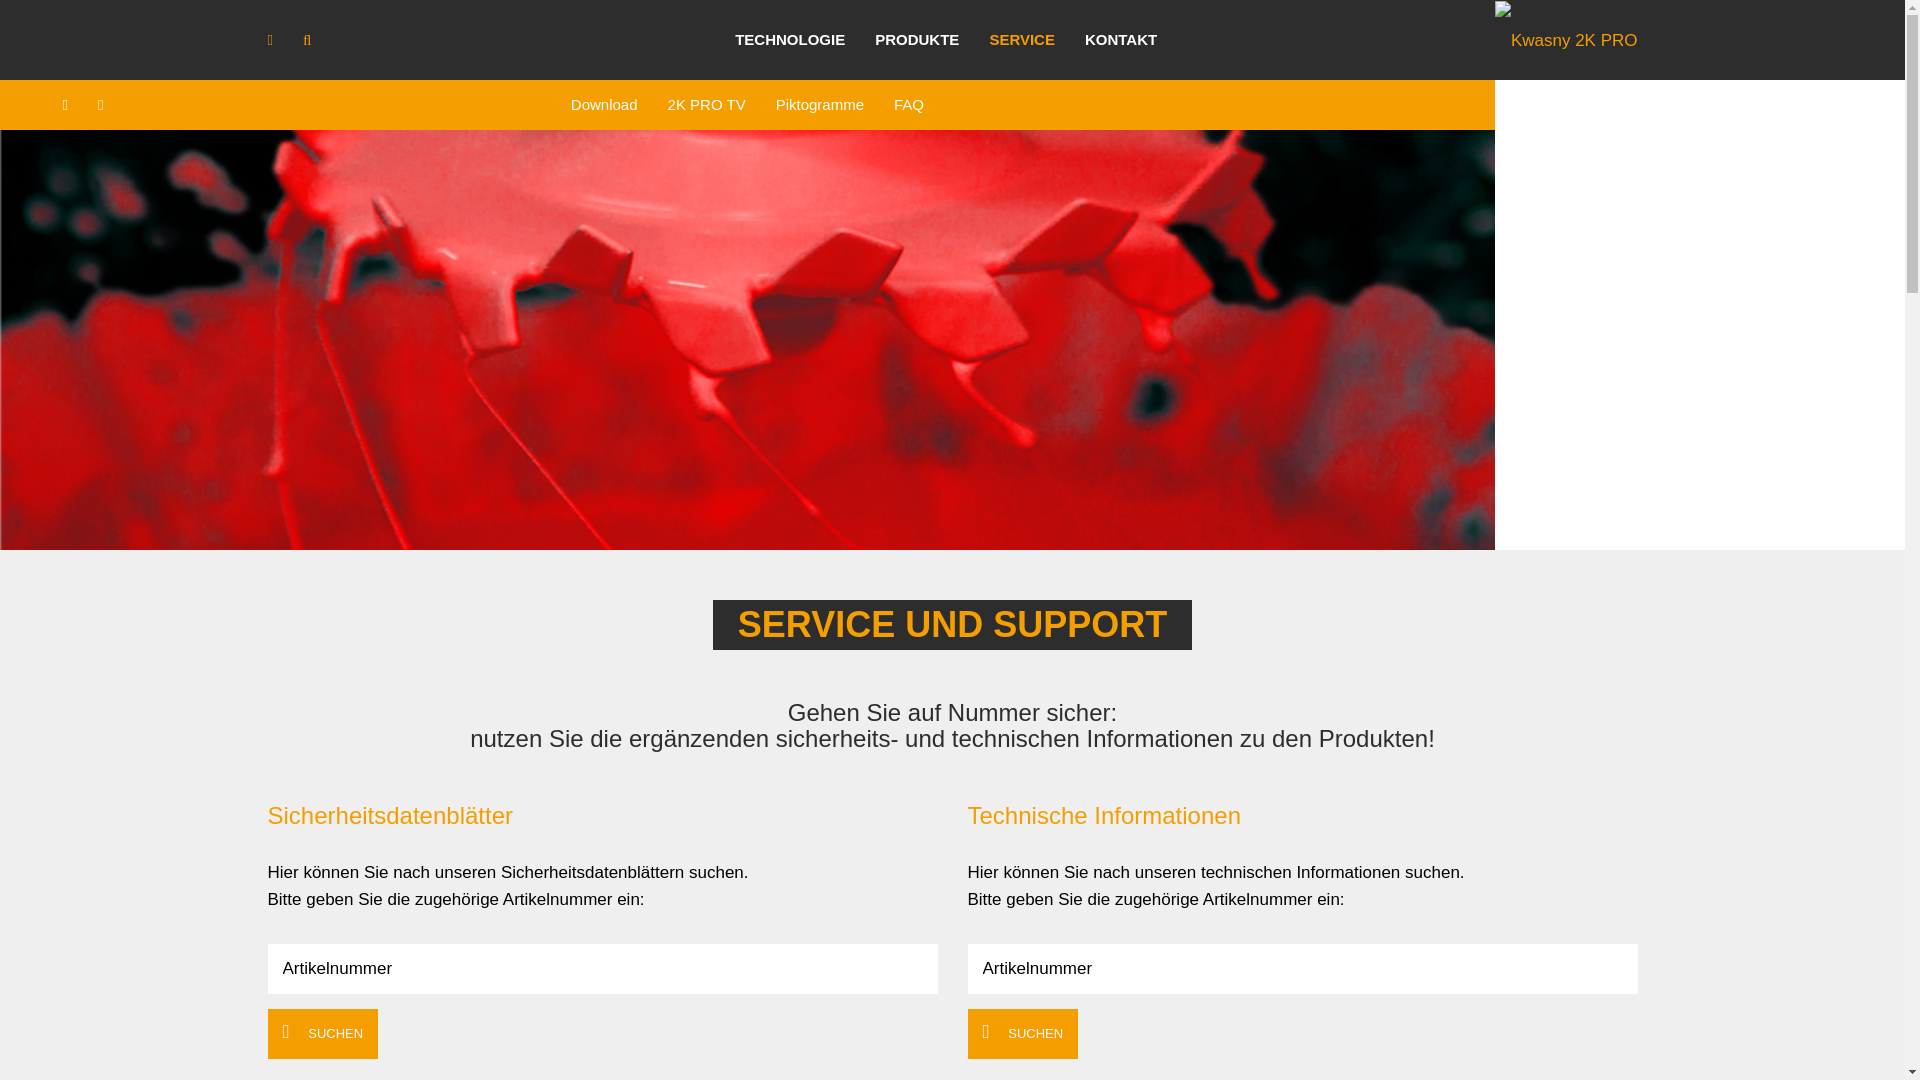  I want to click on PRODUKTE, so click(917, 40).